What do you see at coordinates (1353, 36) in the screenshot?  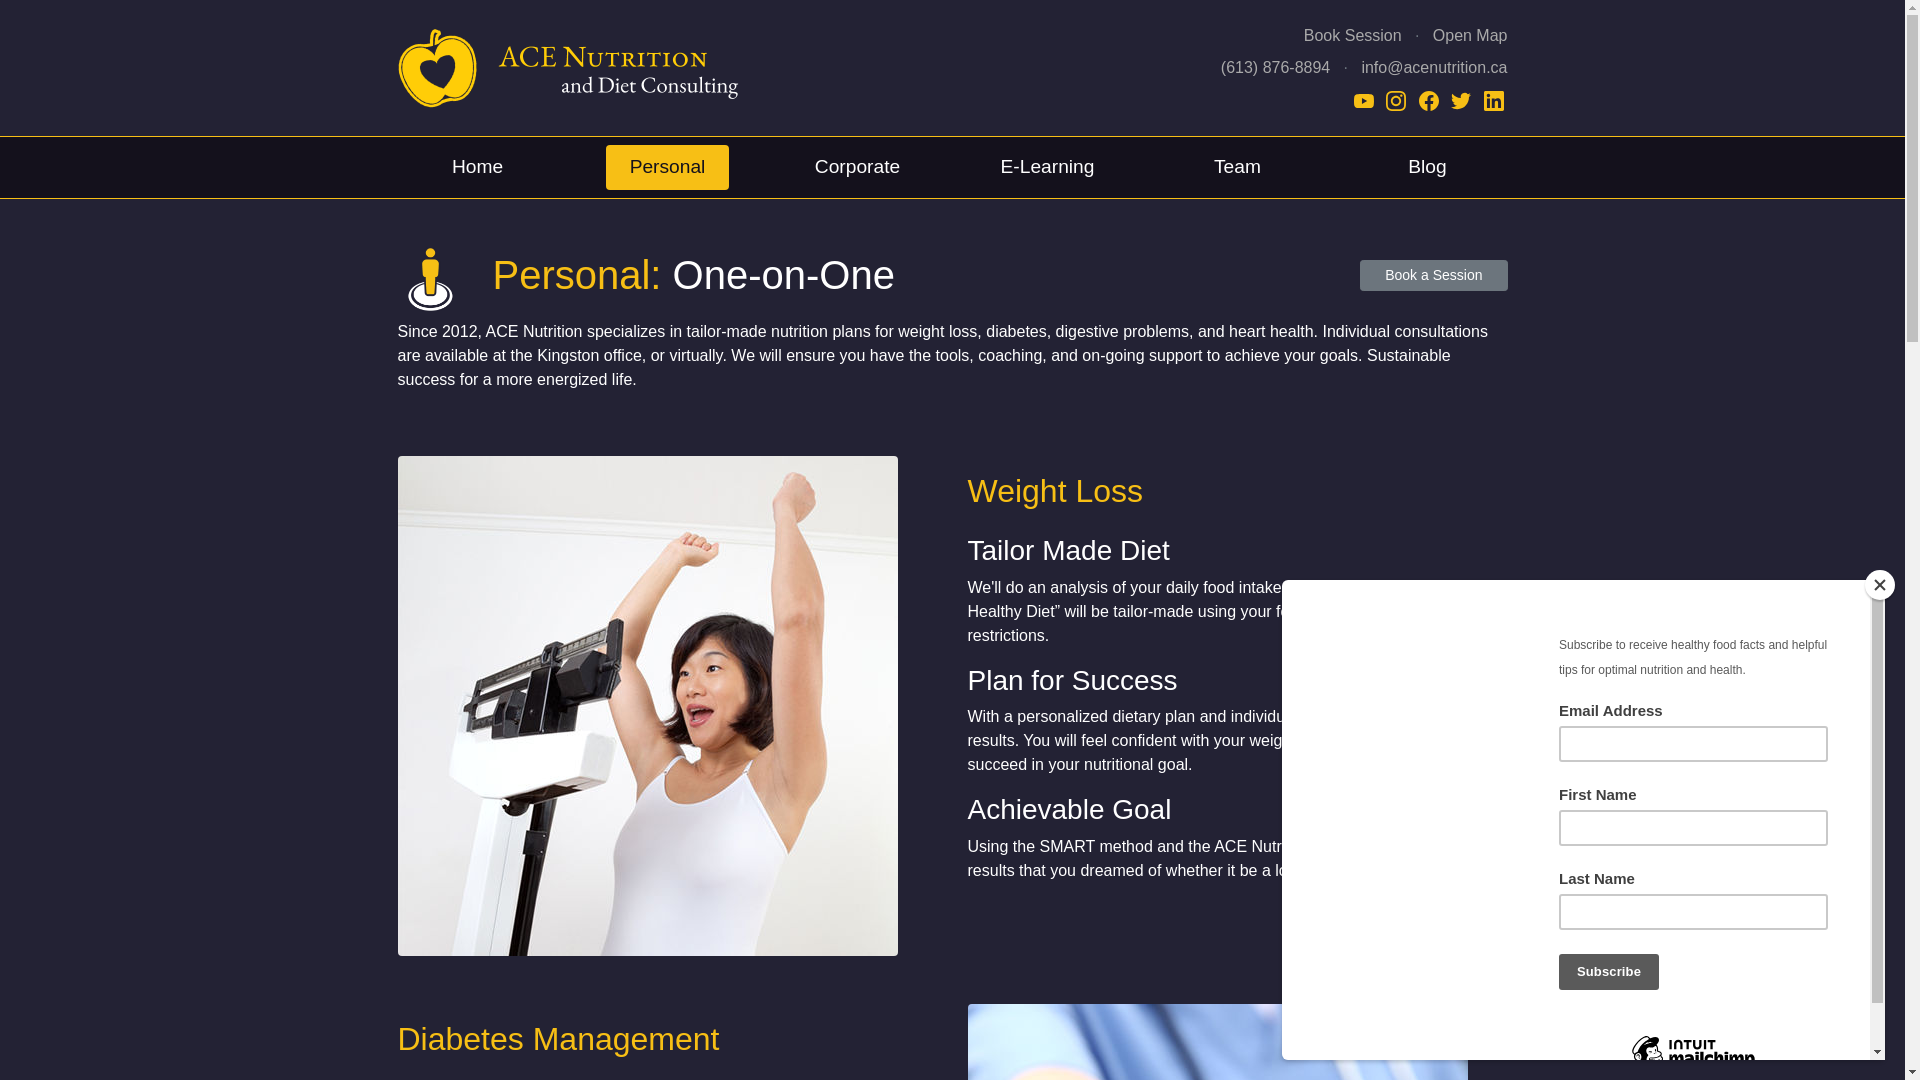 I see `Book Session` at bounding box center [1353, 36].